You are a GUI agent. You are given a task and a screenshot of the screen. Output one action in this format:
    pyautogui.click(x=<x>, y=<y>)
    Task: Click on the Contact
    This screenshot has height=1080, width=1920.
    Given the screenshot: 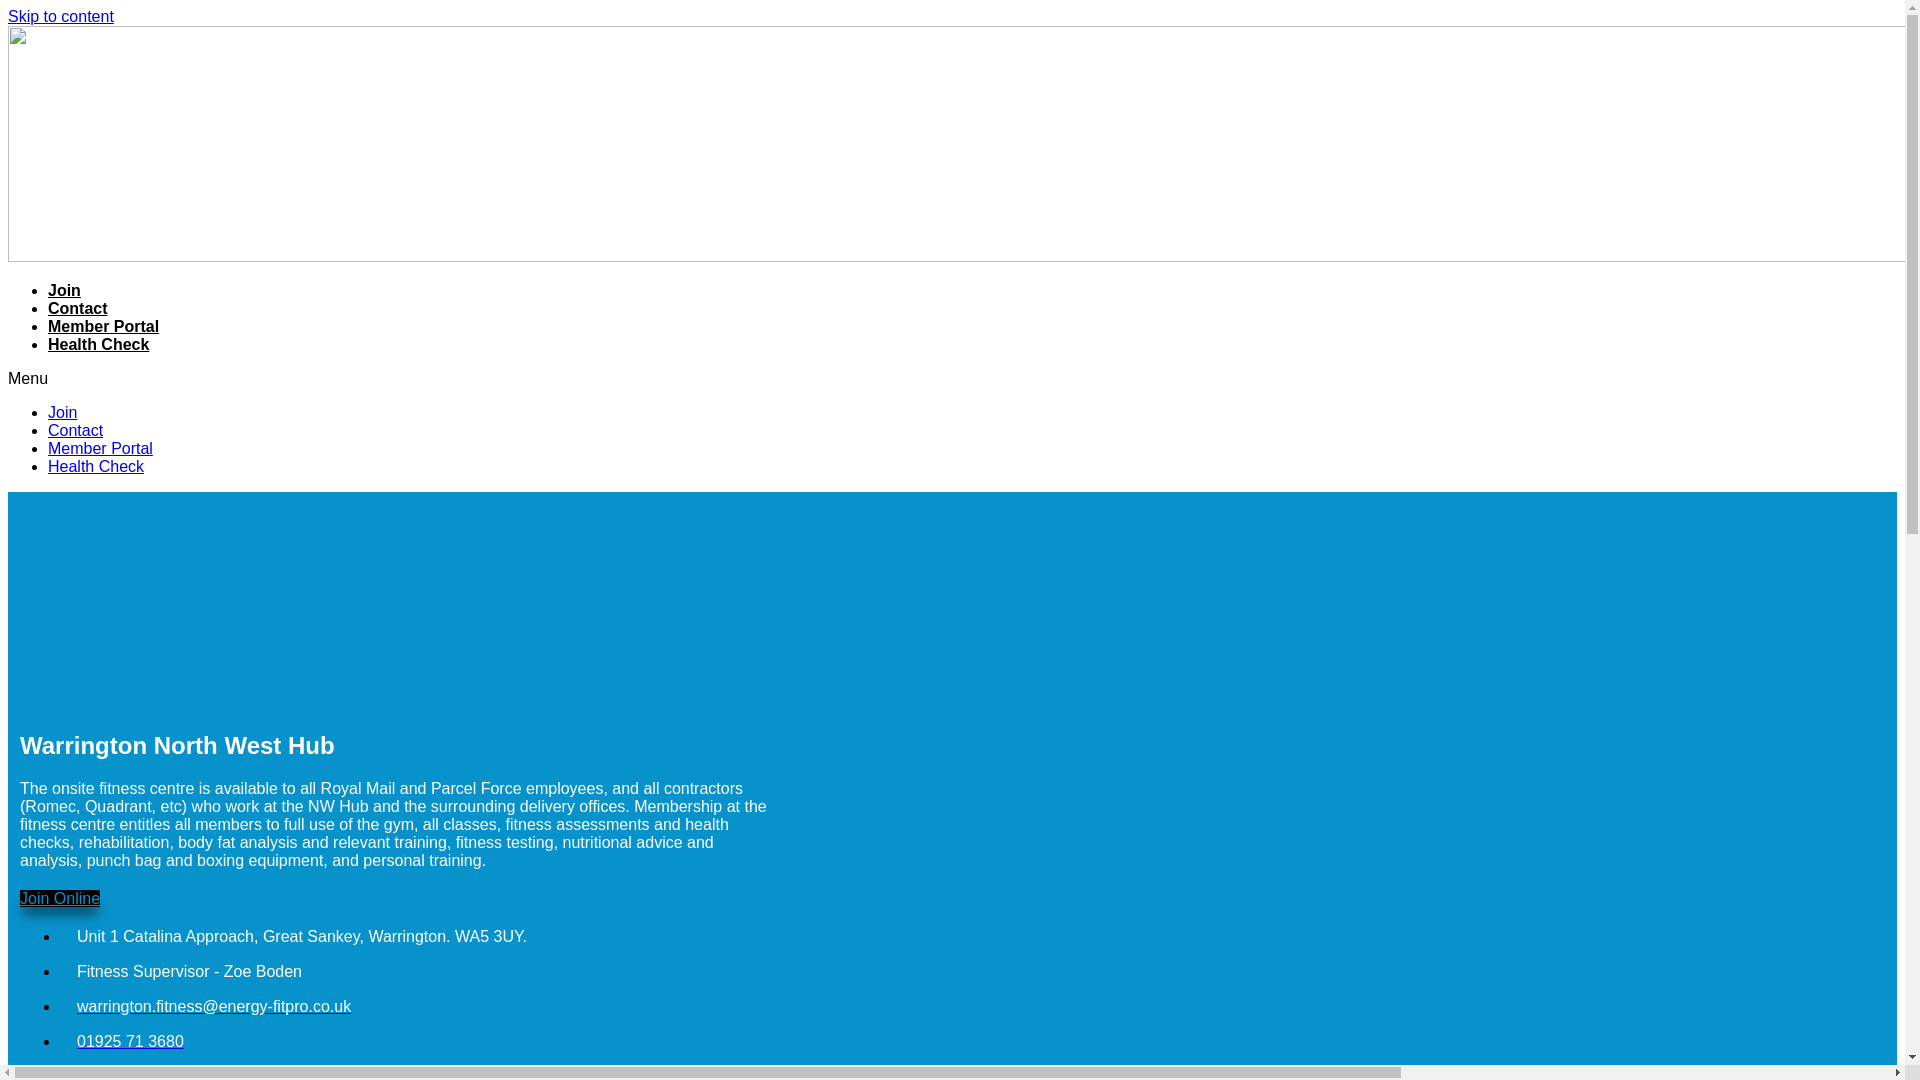 What is the action you would take?
    pyautogui.click(x=76, y=430)
    